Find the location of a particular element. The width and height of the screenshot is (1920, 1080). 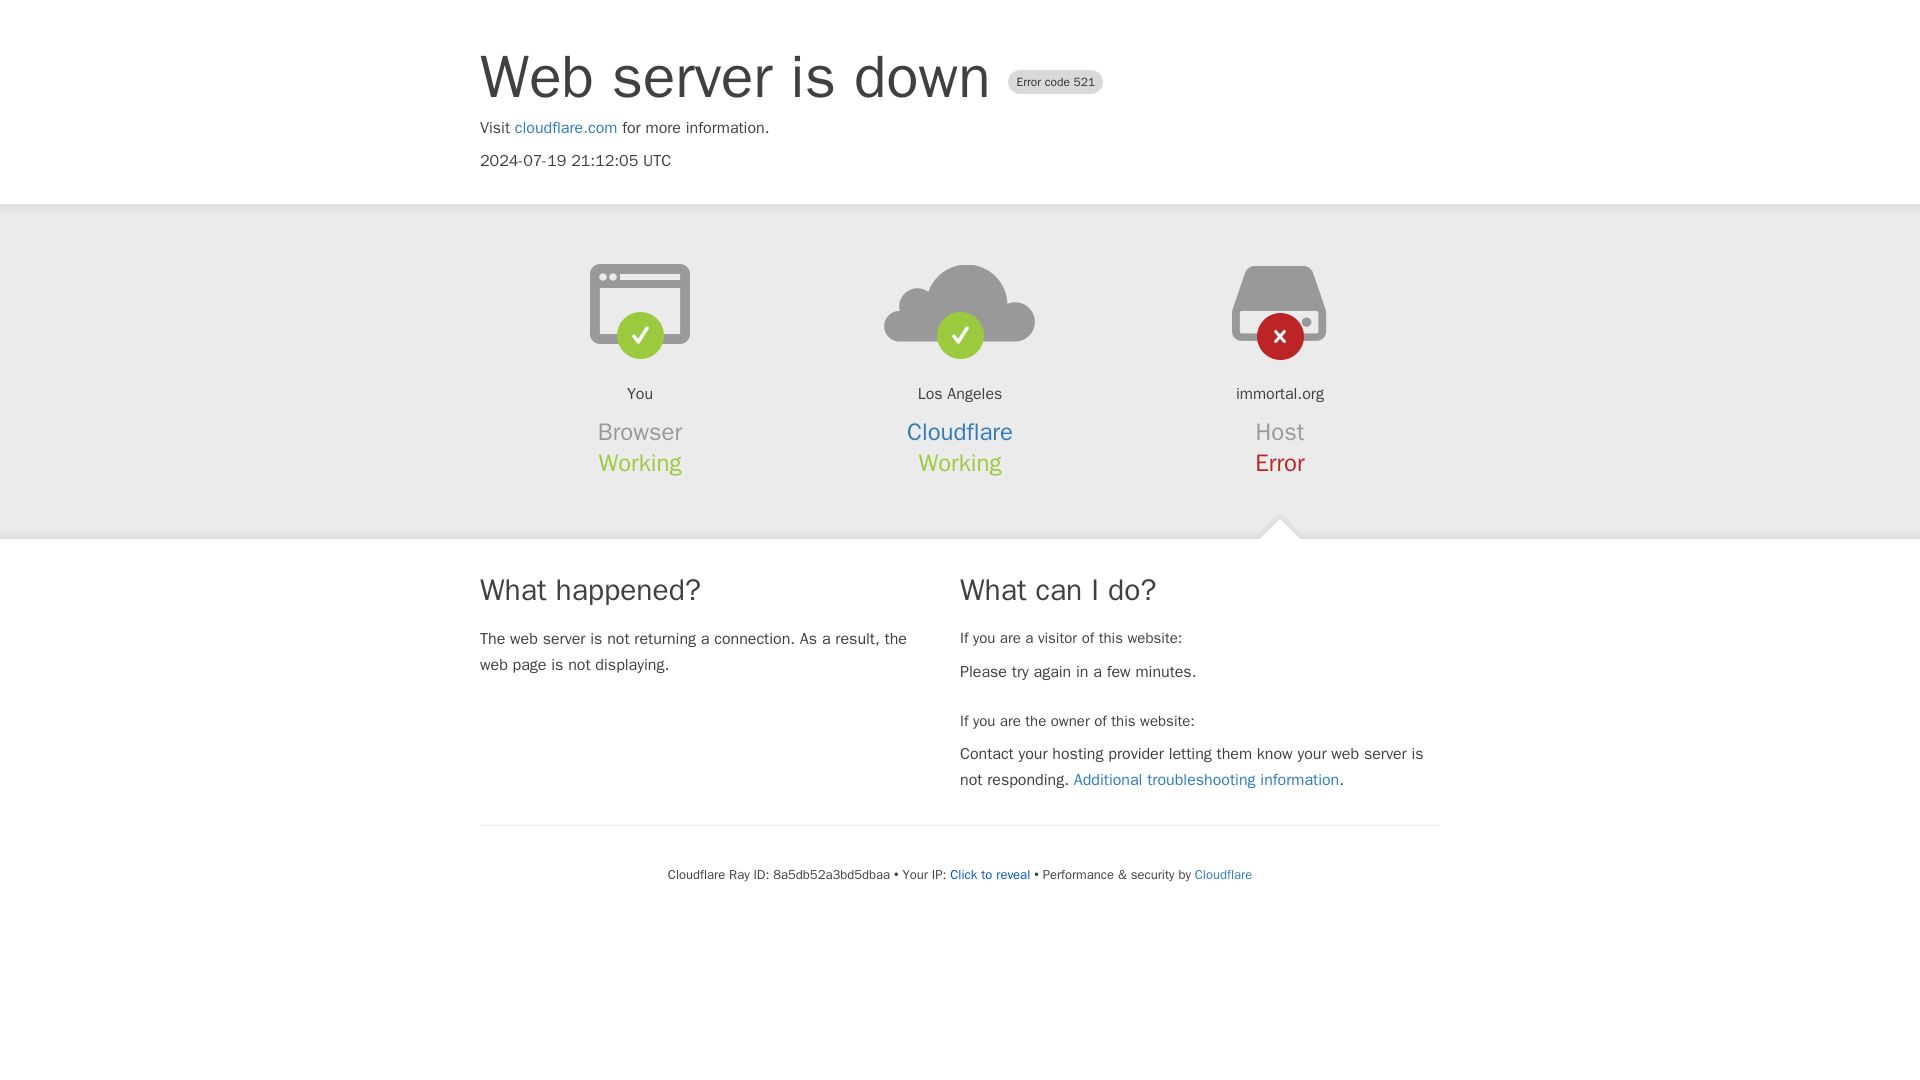

Additional troubleshooting information is located at coordinates (1206, 780).